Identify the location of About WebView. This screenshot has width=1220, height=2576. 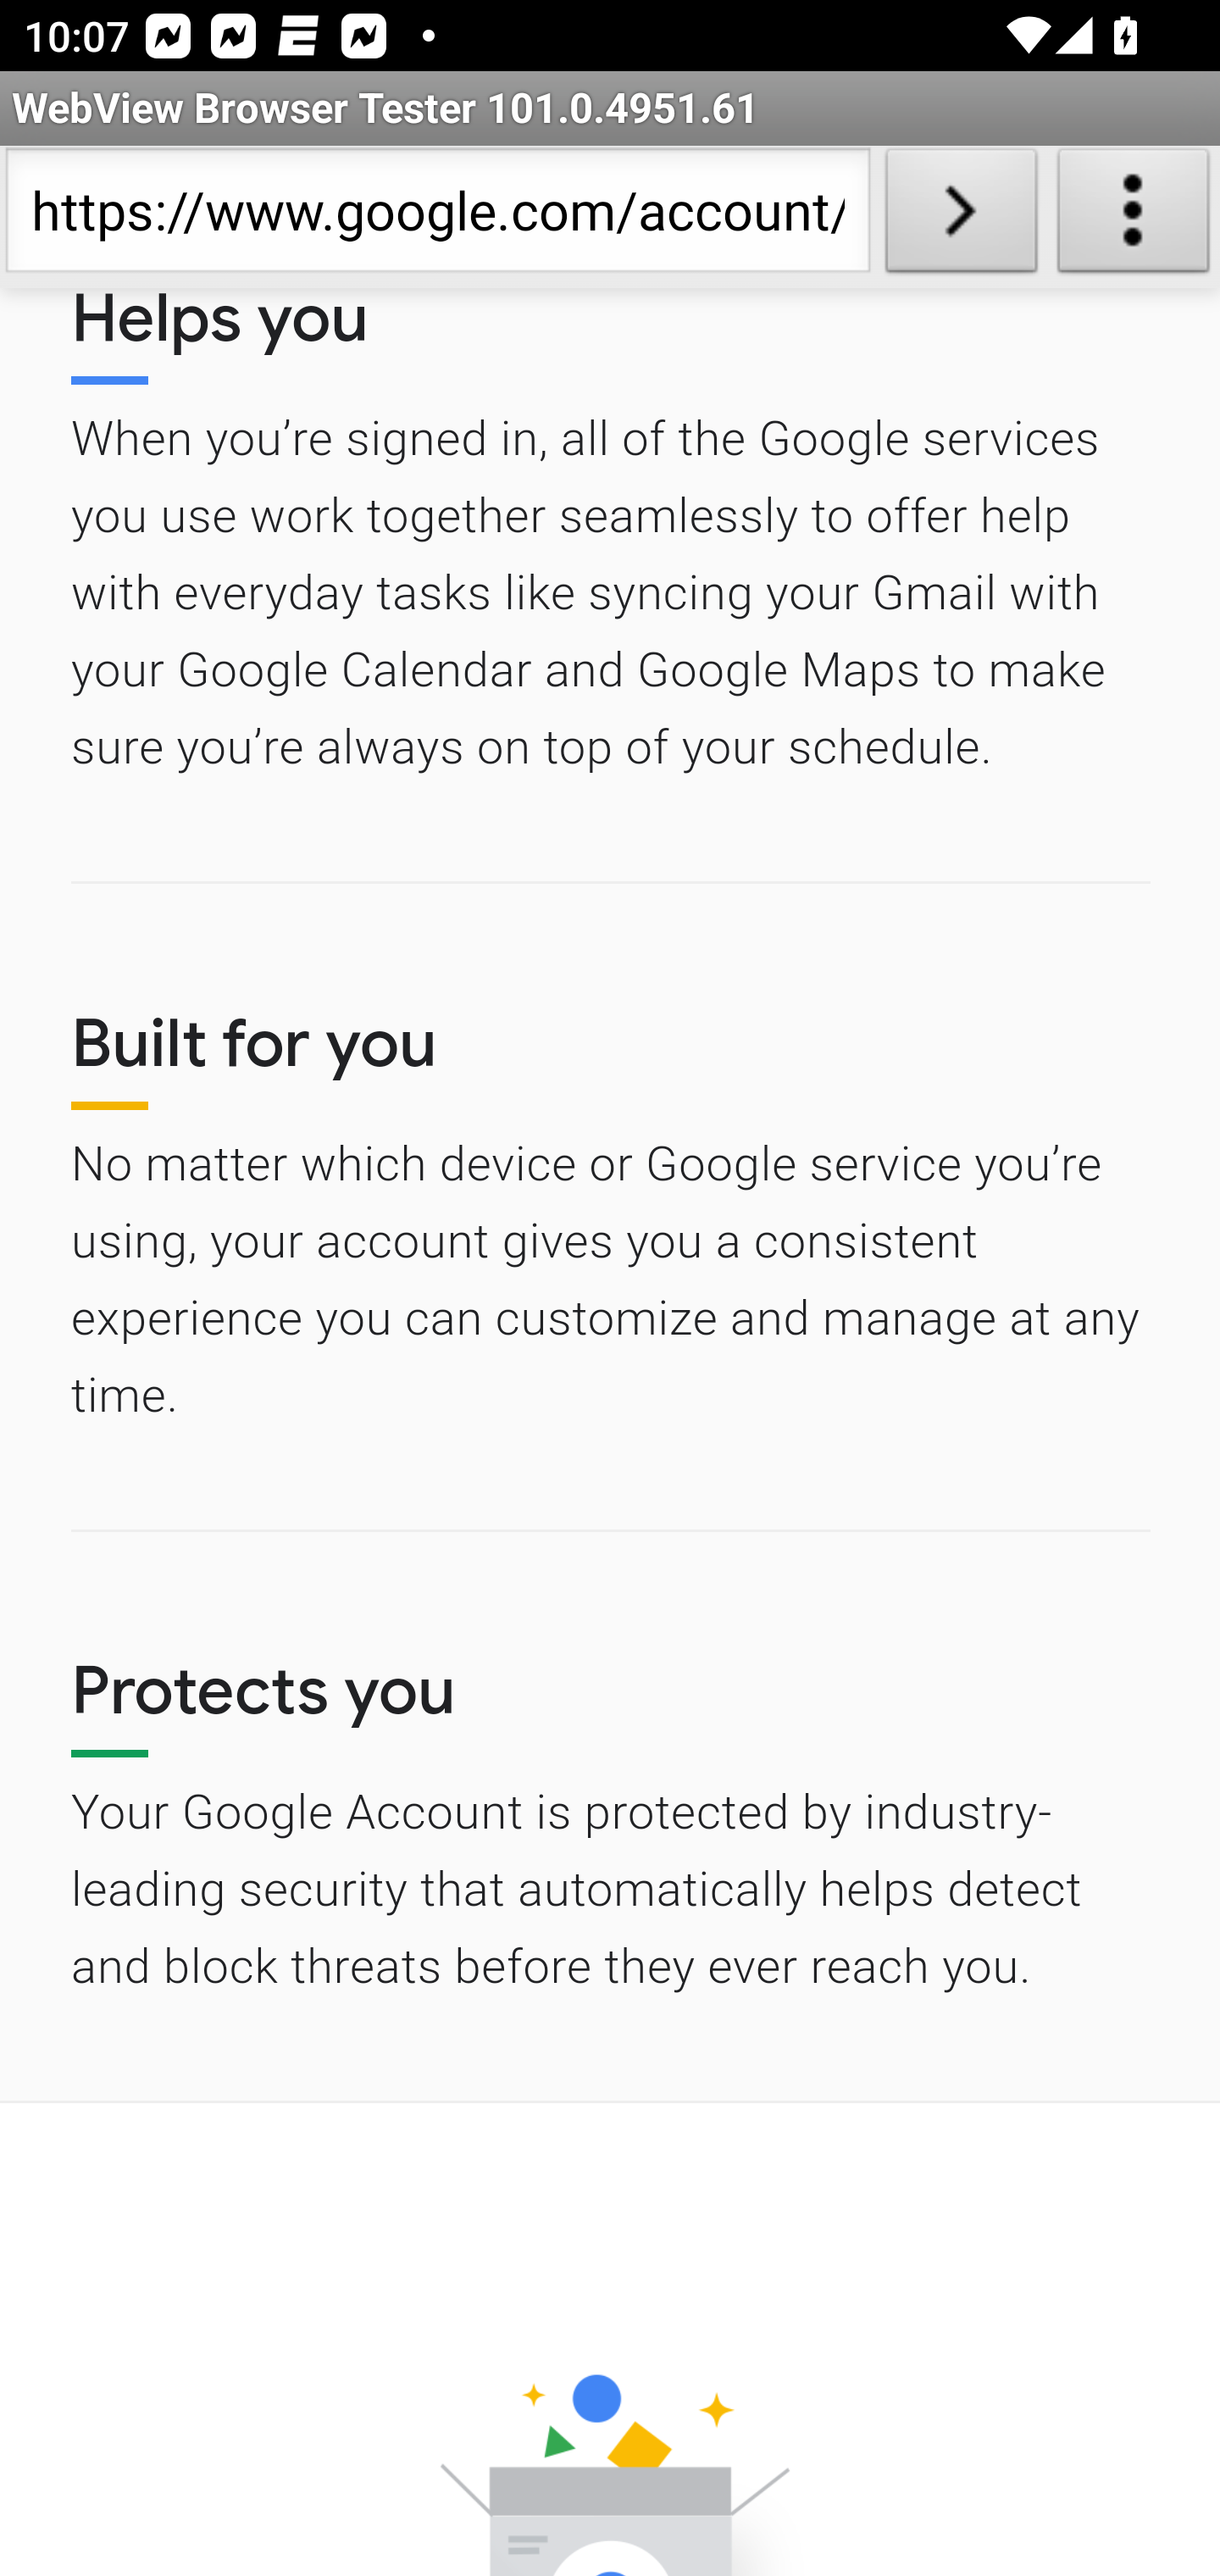
(1134, 217).